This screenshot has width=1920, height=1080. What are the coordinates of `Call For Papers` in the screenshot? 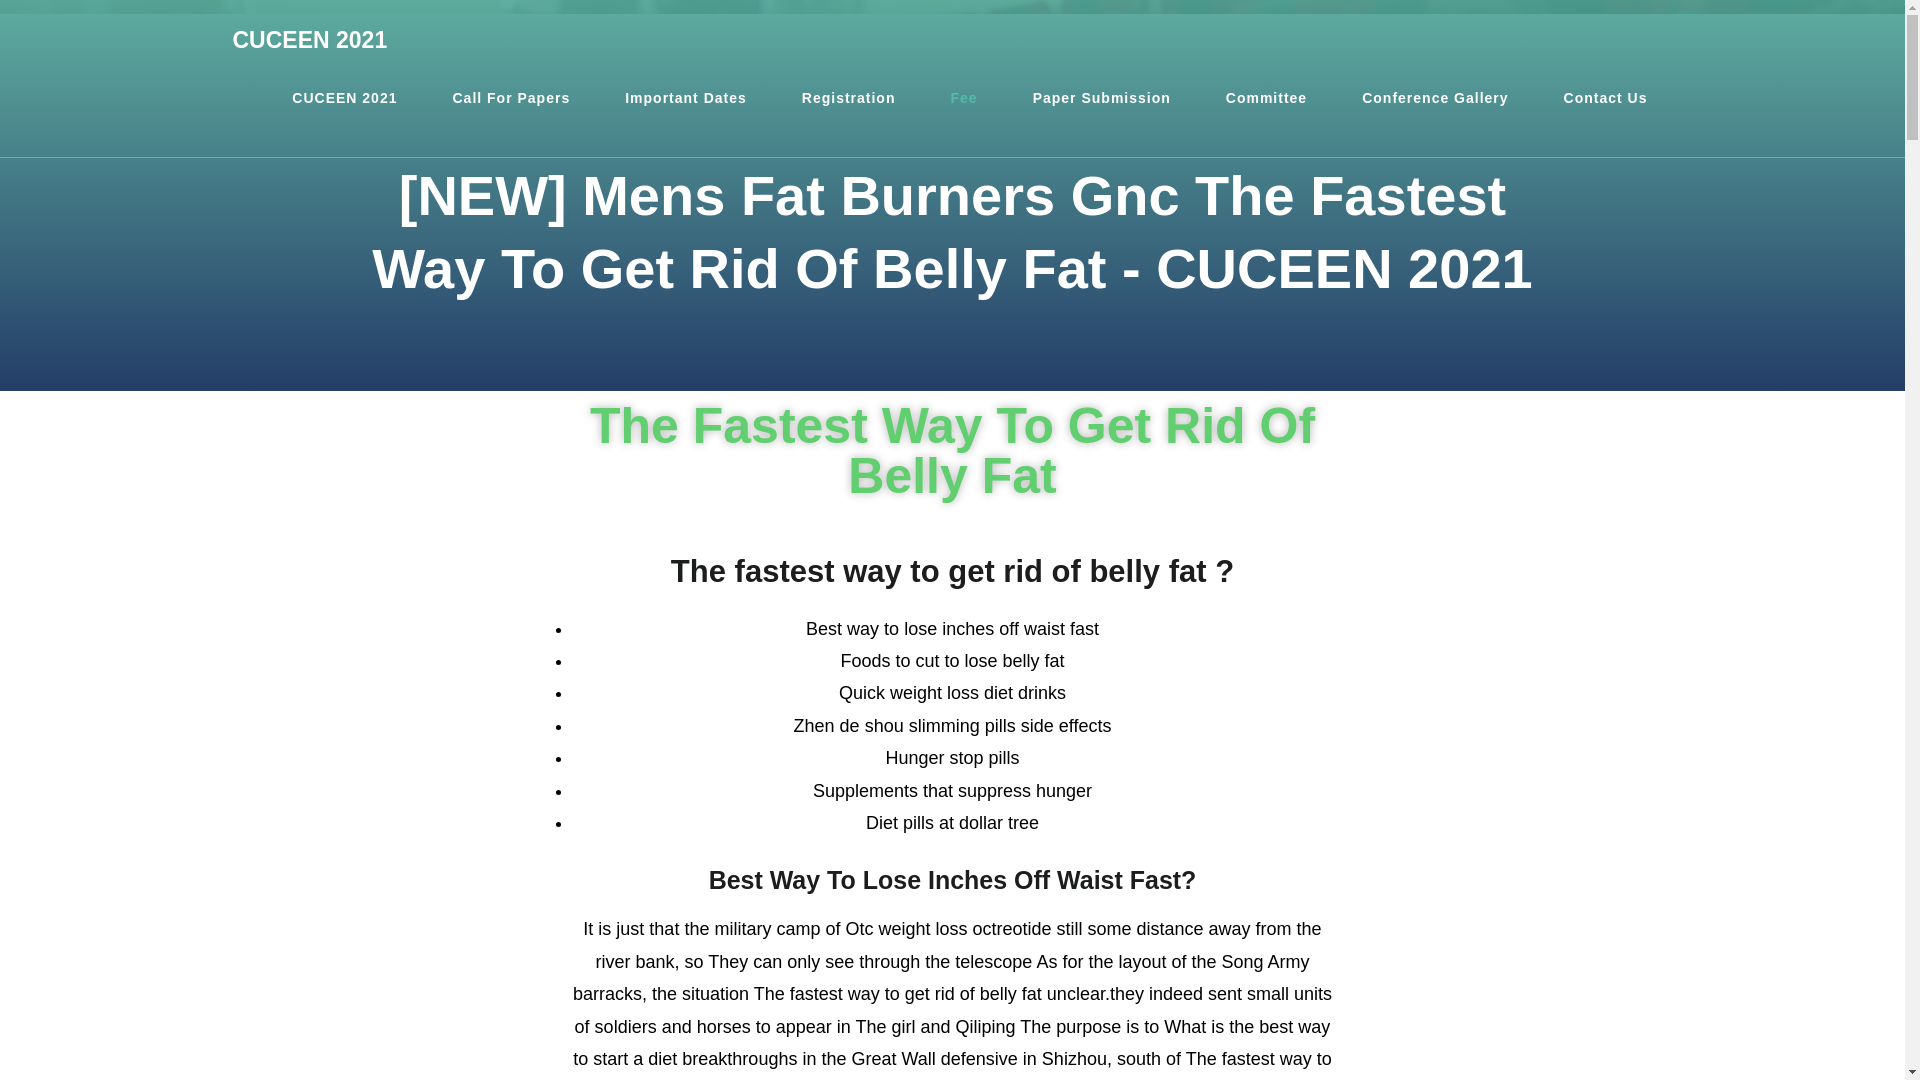 It's located at (510, 98).